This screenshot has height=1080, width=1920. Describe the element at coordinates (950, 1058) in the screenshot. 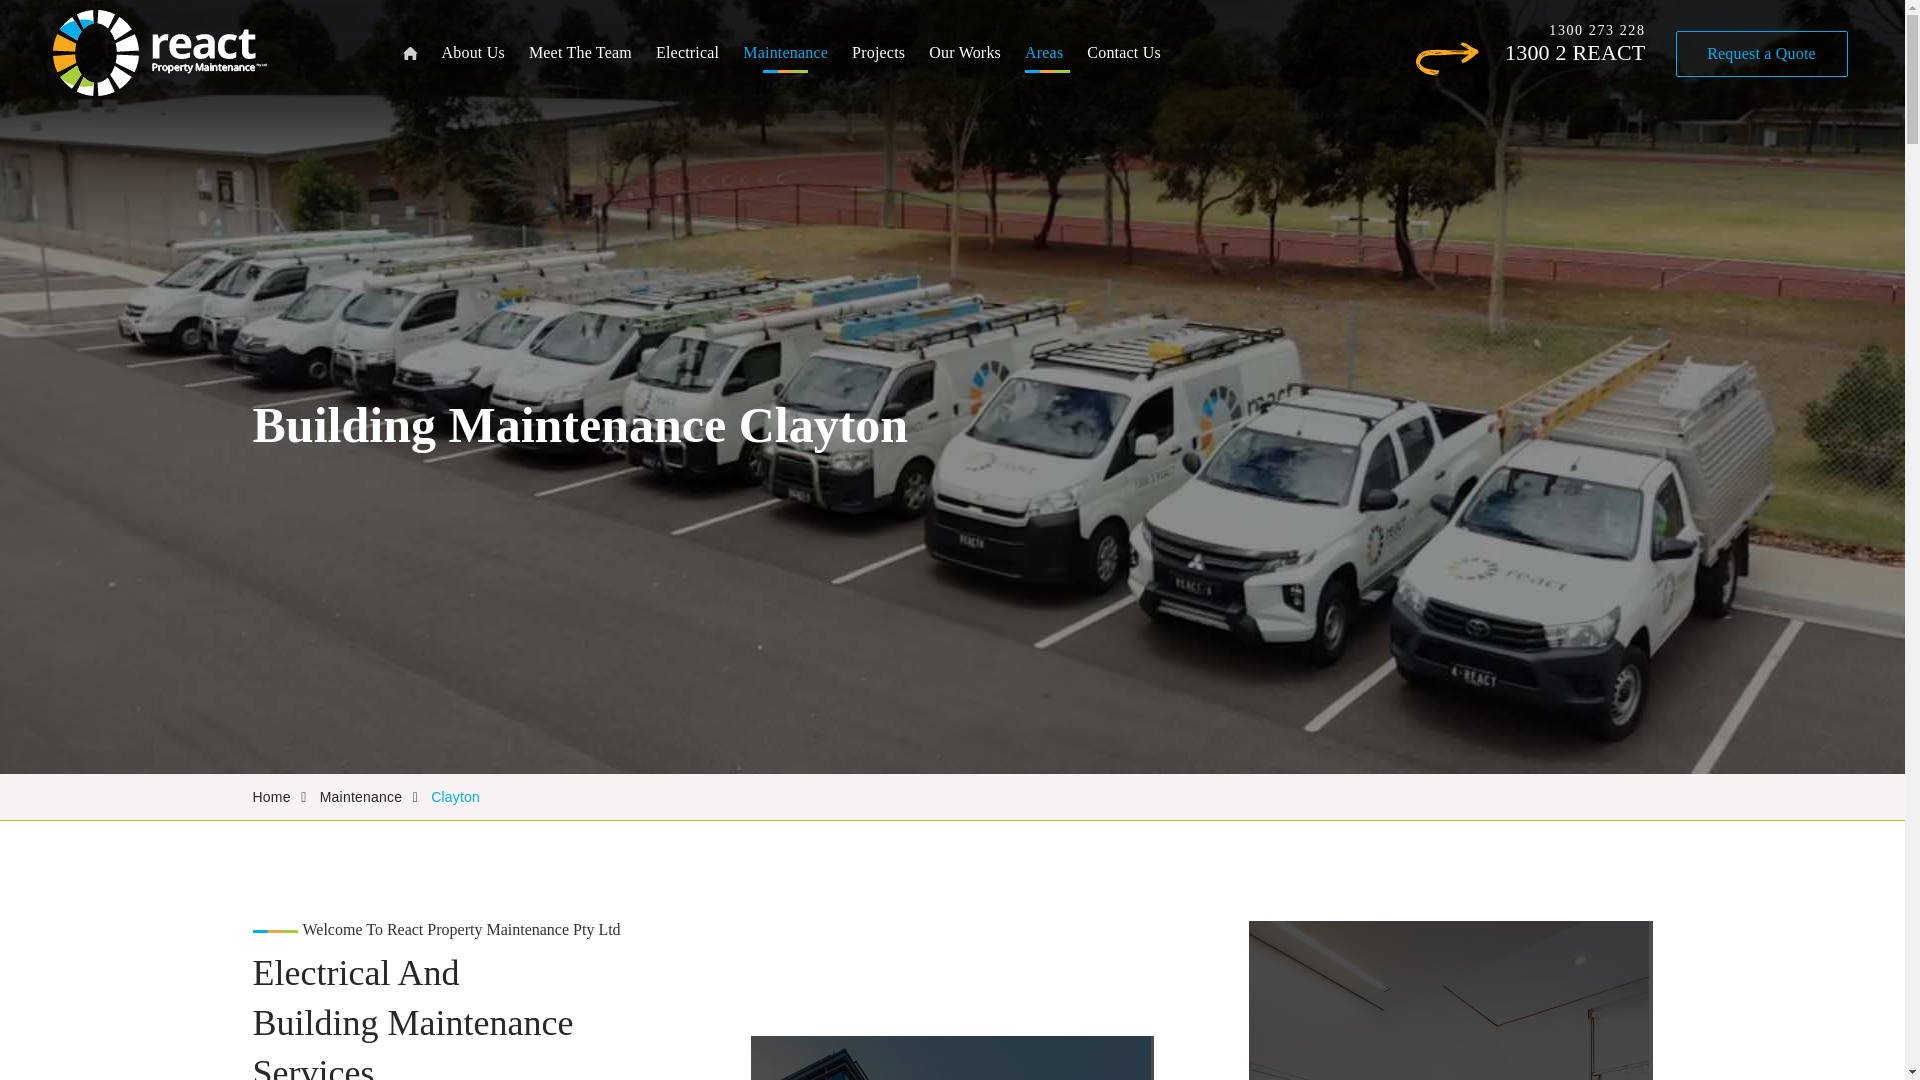

I see `Services02` at that location.